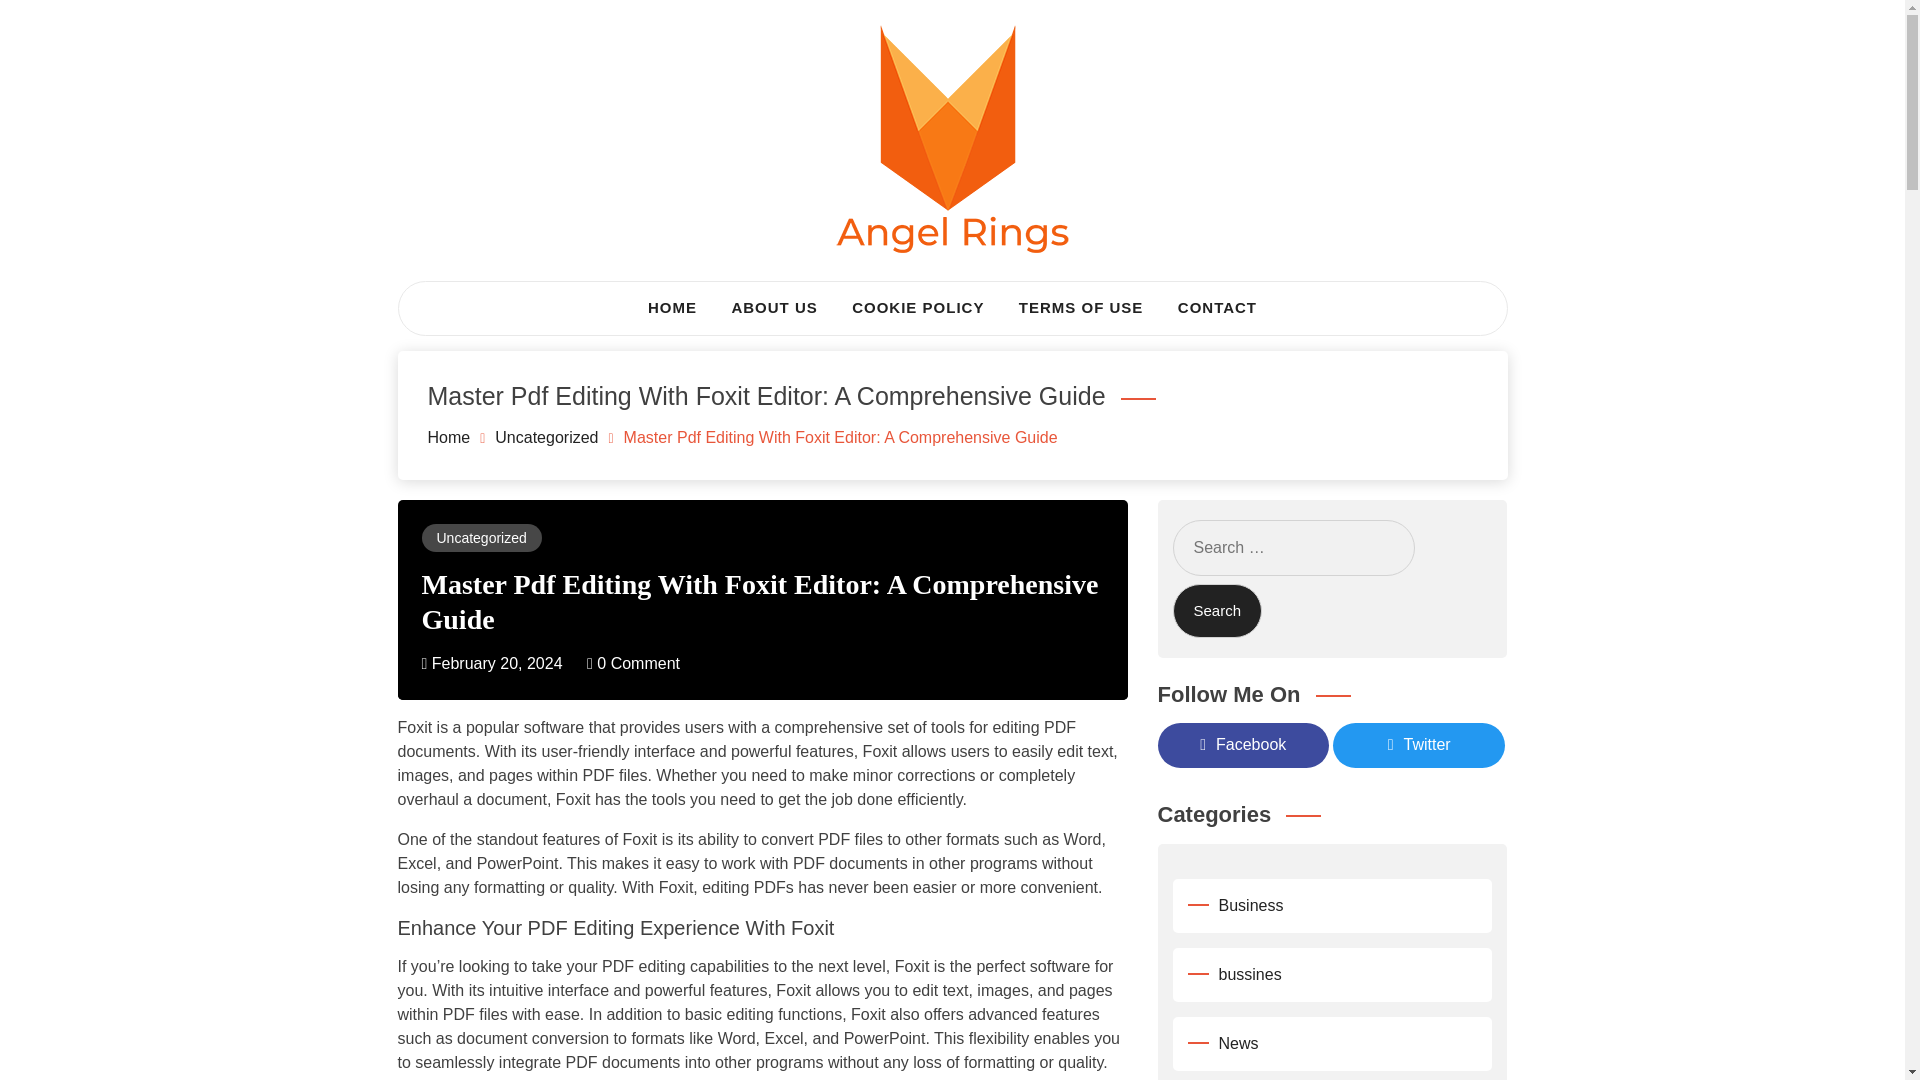  What do you see at coordinates (633, 662) in the screenshot?
I see `0 Comment` at bounding box center [633, 662].